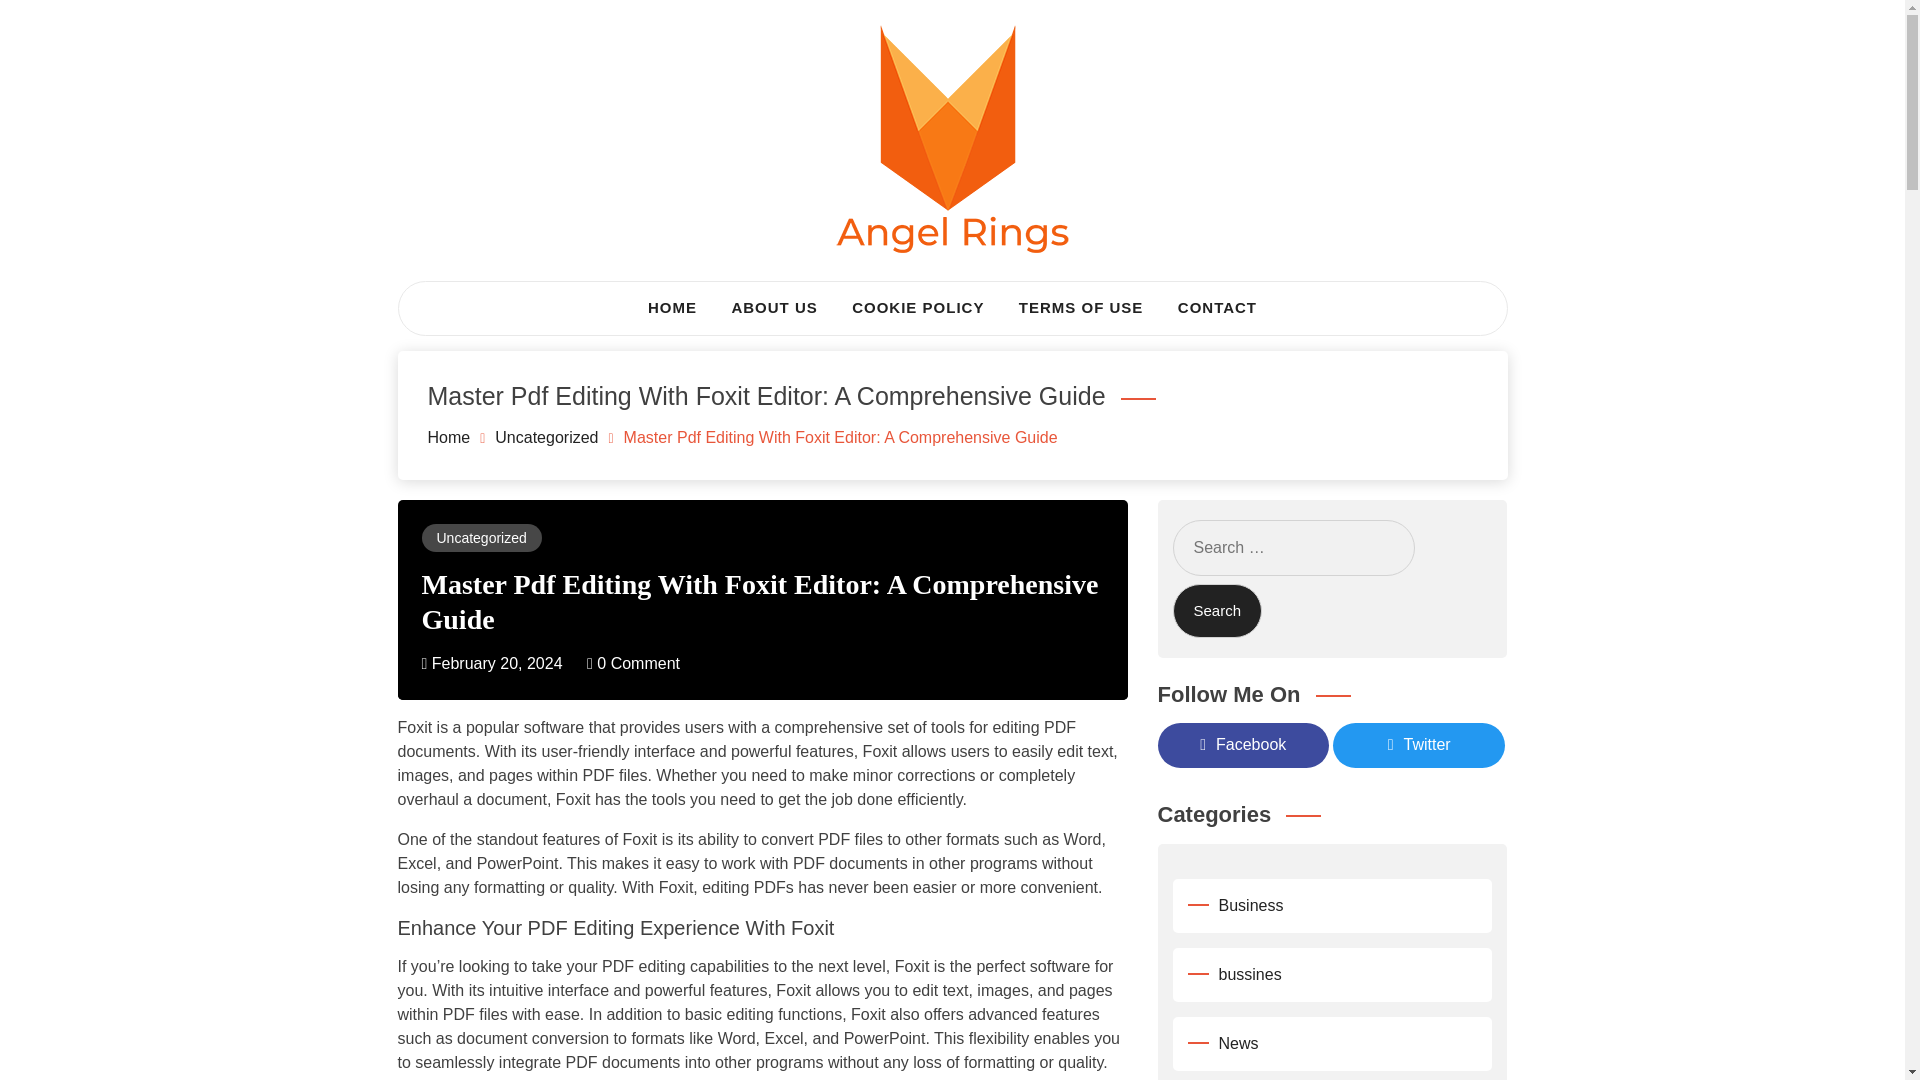  What do you see at coordinates (633, 662) in the screenshot?
I see `0 Comment` at bounding box center [633, 662].